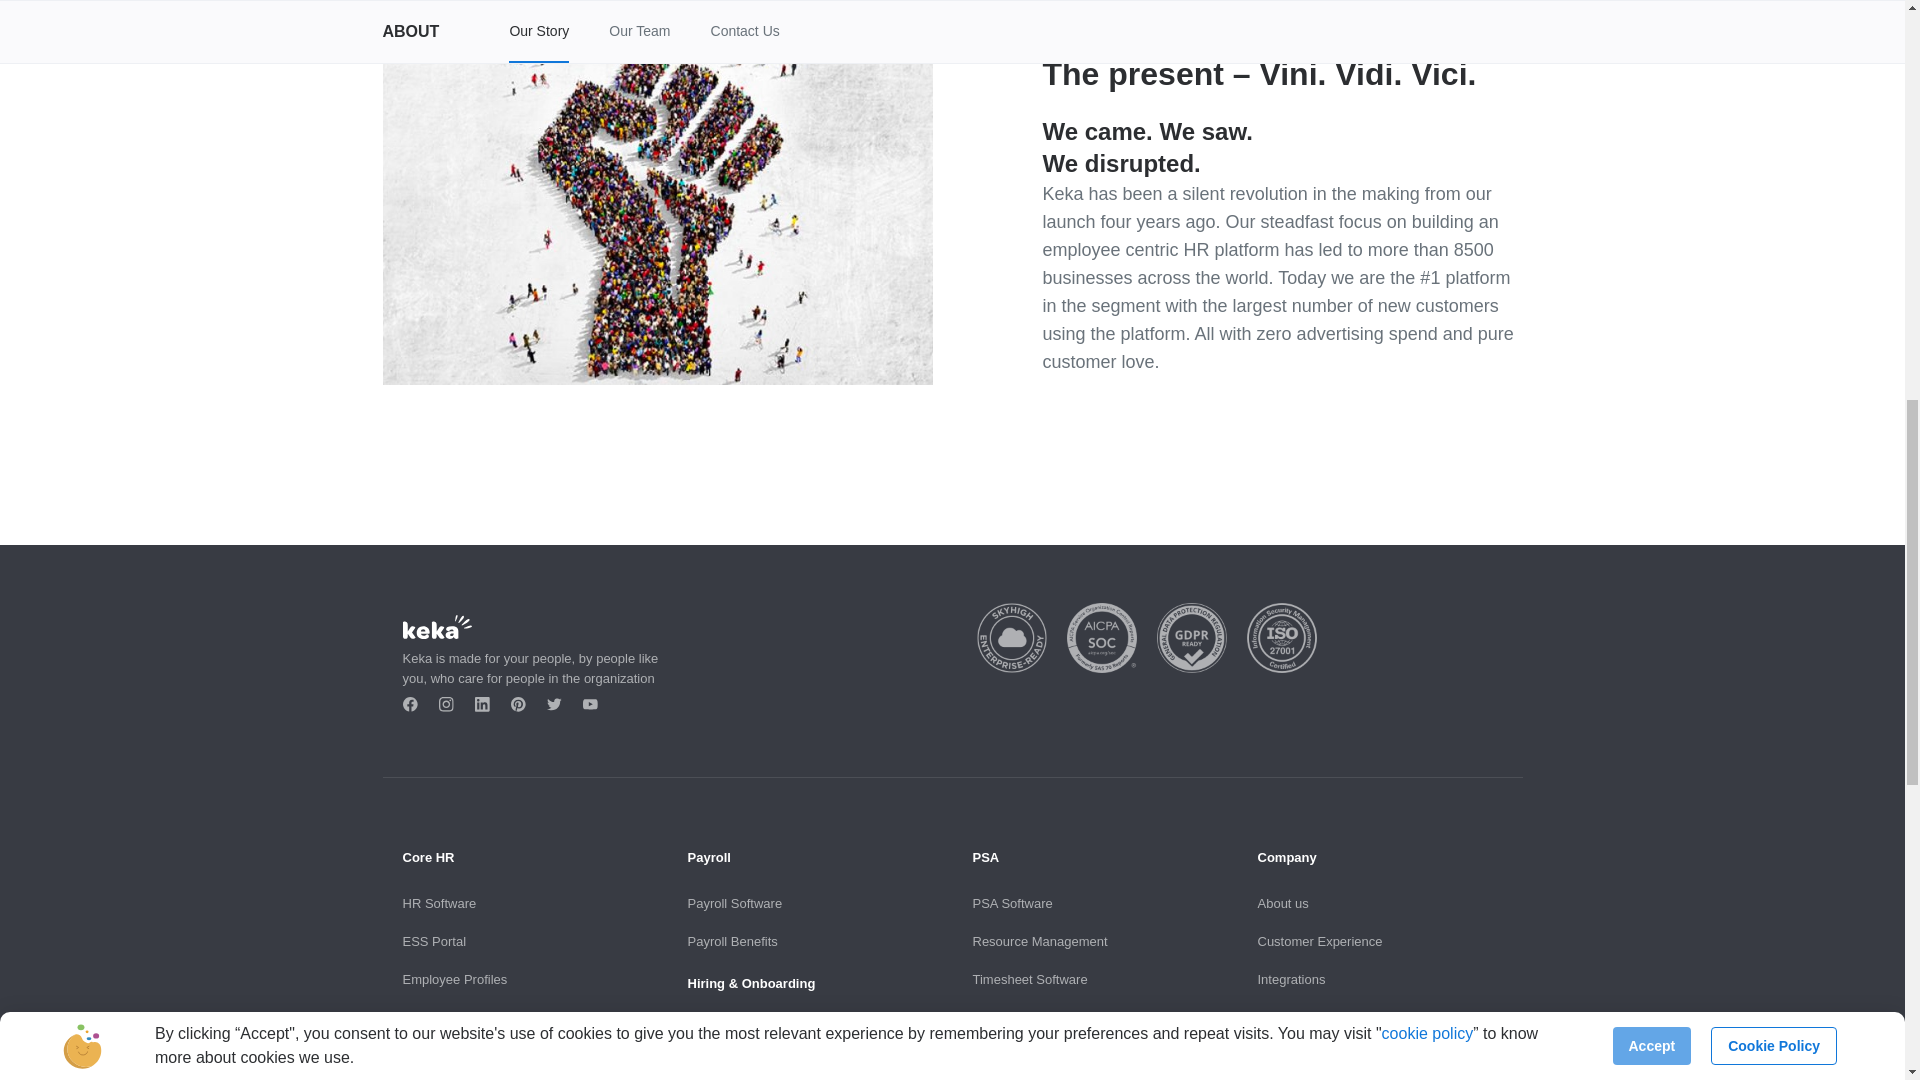 This screenshot has width=1920, height=1080. Describe the element at coordinates (454, 980) in the screenshot. I see `Employee Profiles` at that location.